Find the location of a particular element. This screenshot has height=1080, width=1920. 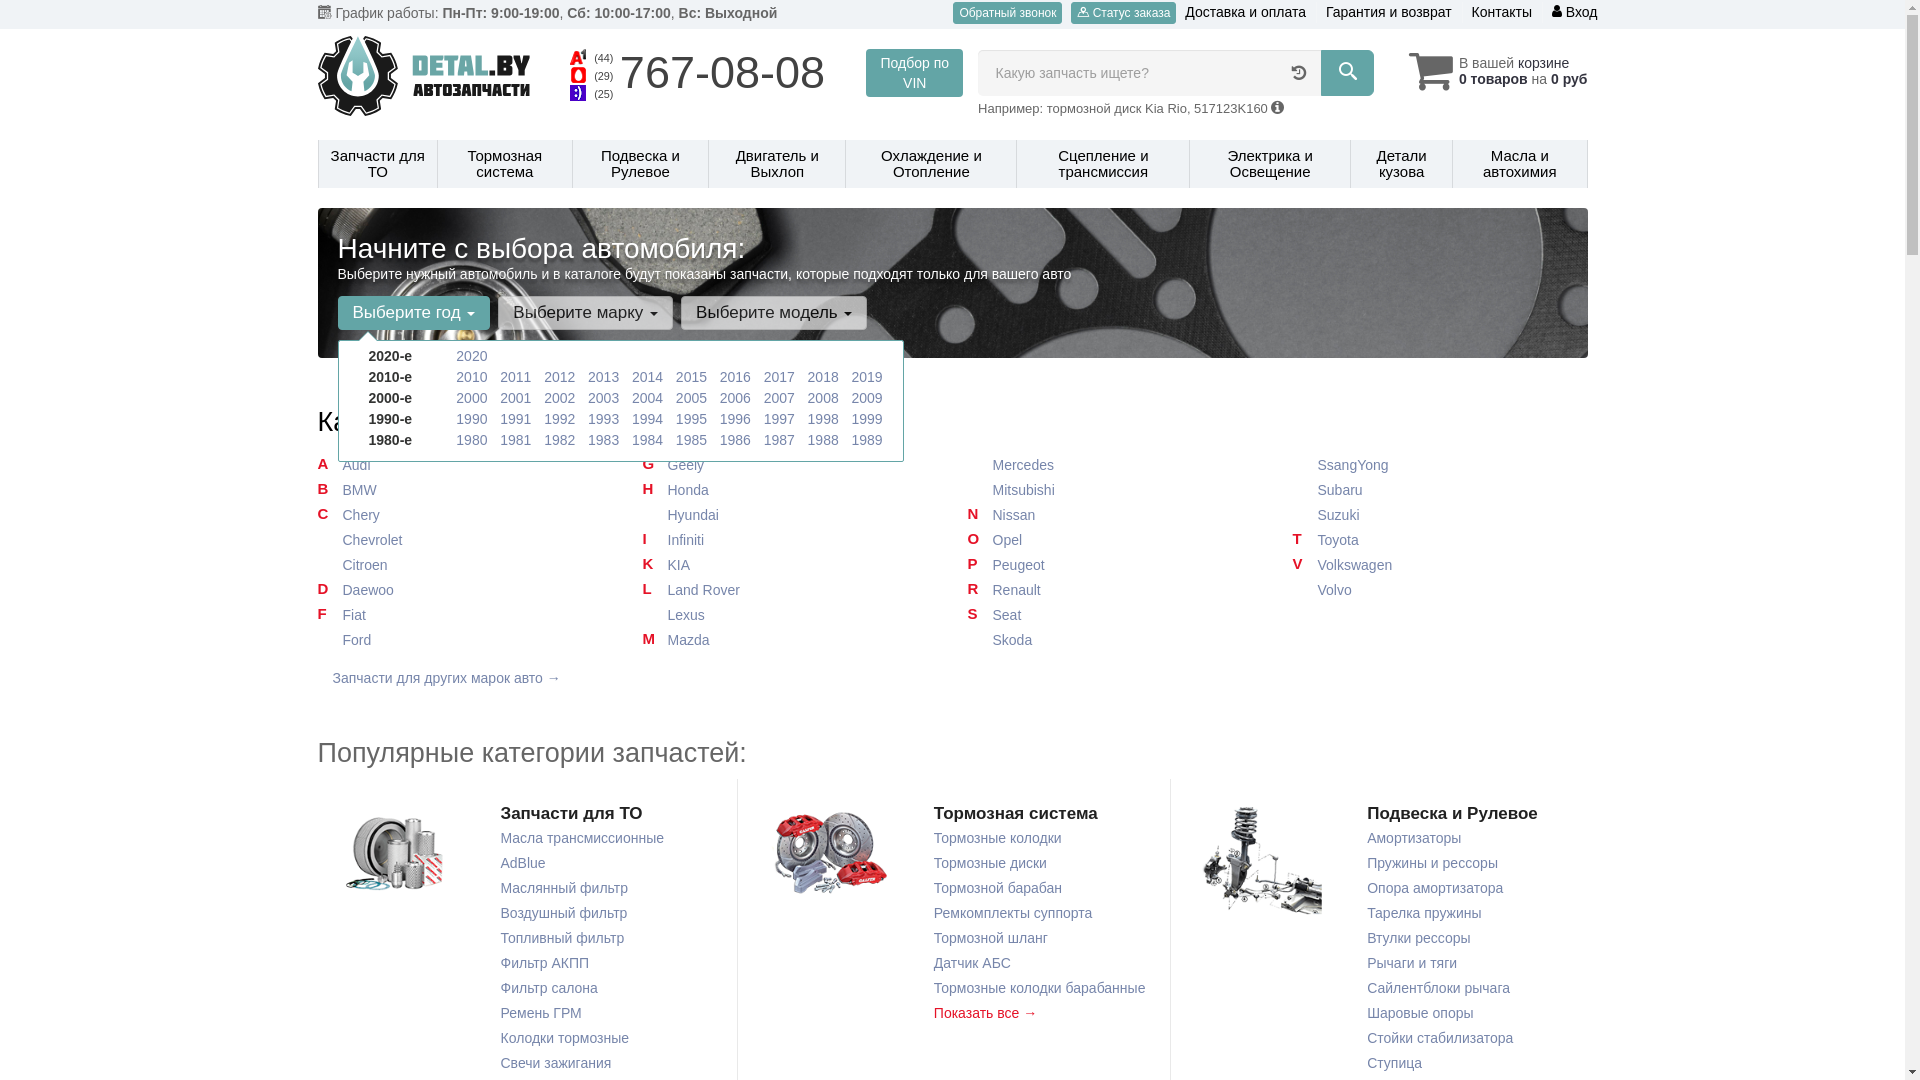

Chevrolet is located at coordinates (466, 540).